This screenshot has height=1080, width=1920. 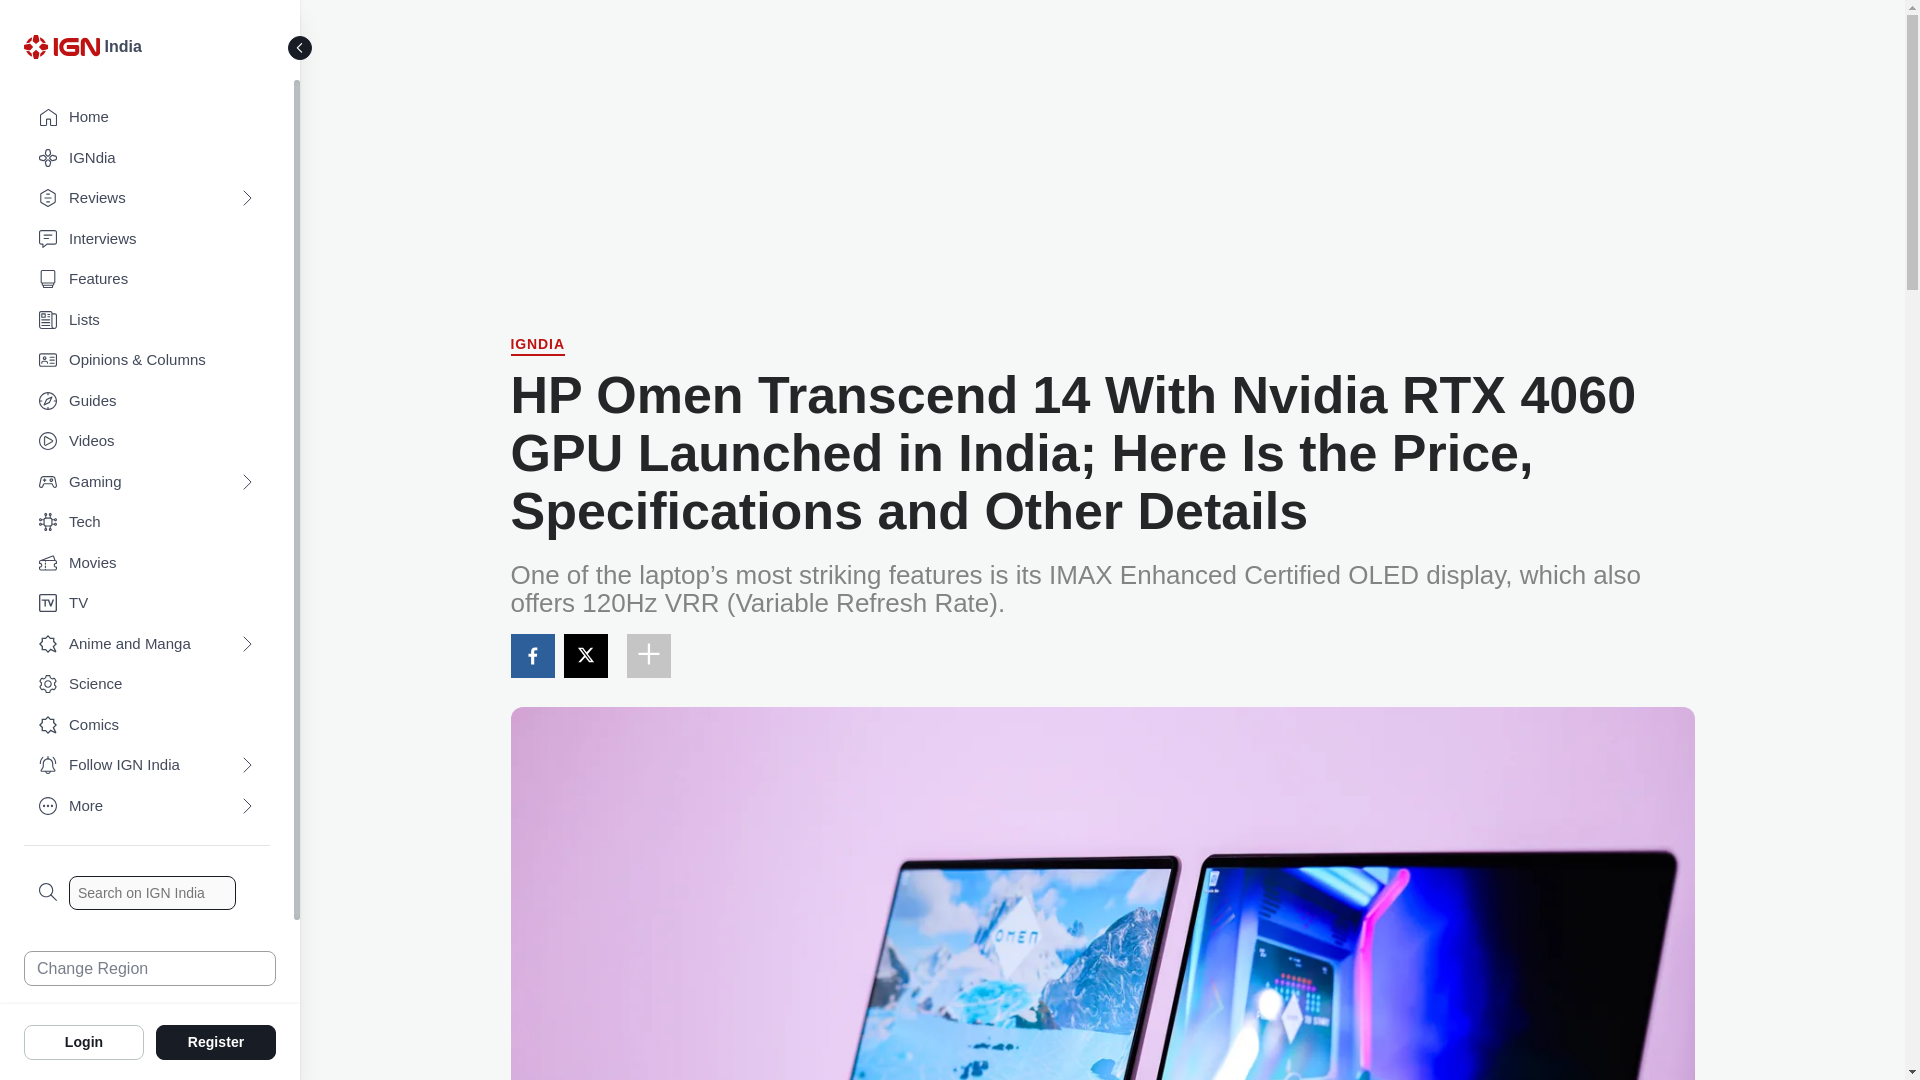 What do you see at coordinates (146, 726) in the screenshot?
I see `Comics` at bounding box center [146, 726].